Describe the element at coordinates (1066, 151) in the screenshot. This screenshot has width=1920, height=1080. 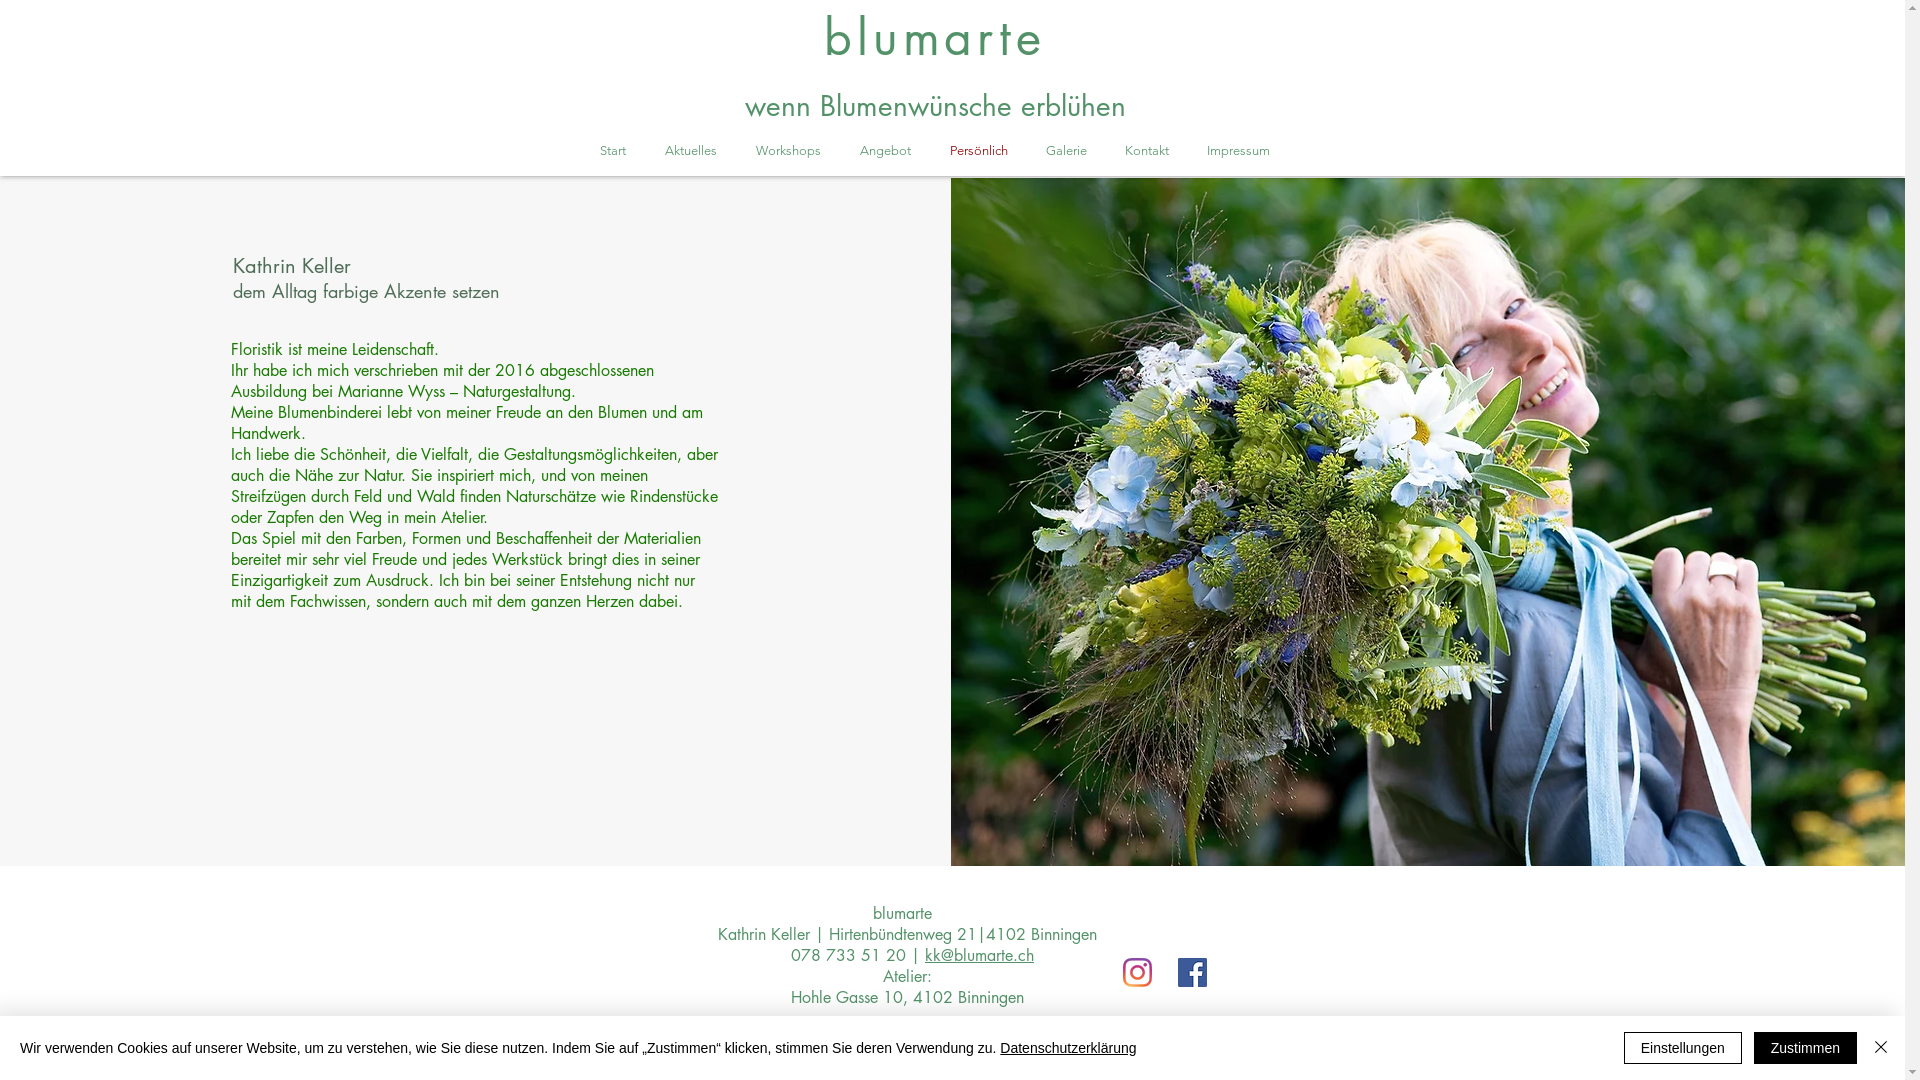
I see `Galerie` at that location.